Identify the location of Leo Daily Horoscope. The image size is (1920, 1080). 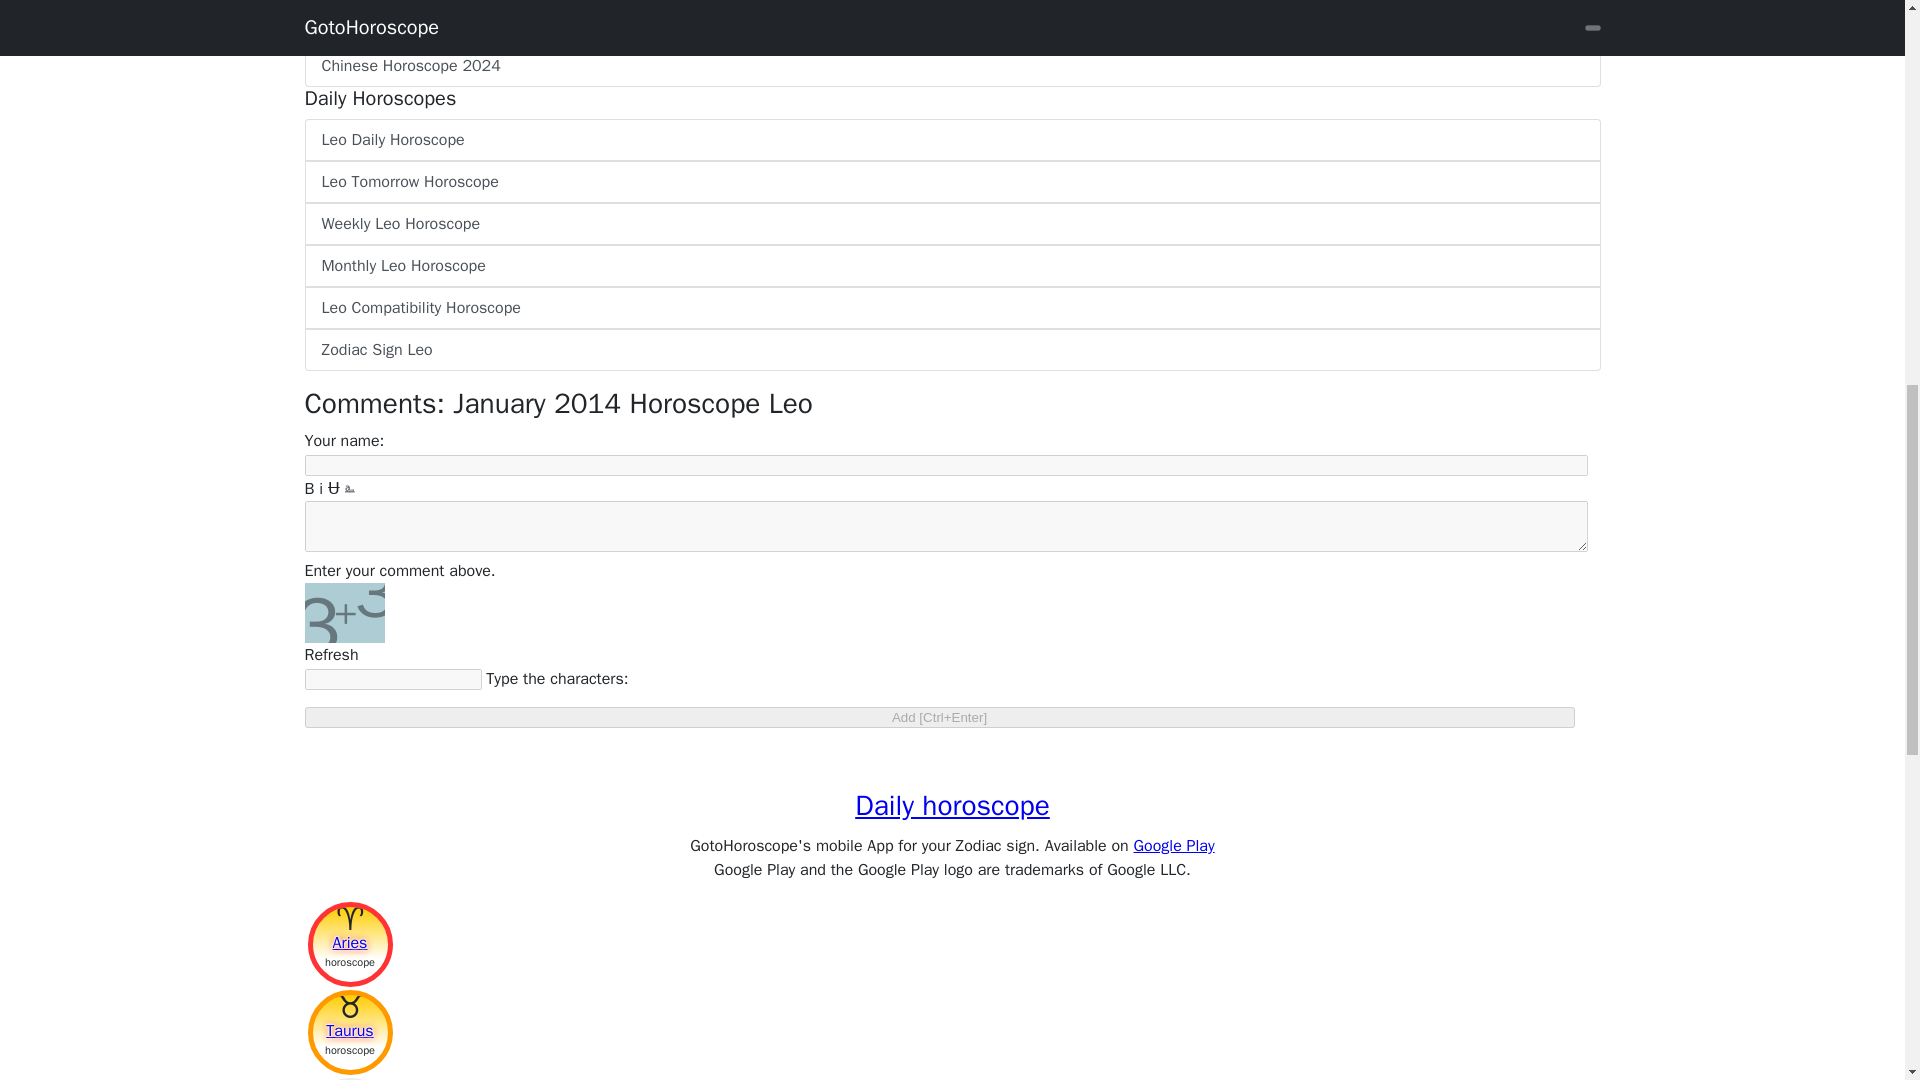
(951, 139).